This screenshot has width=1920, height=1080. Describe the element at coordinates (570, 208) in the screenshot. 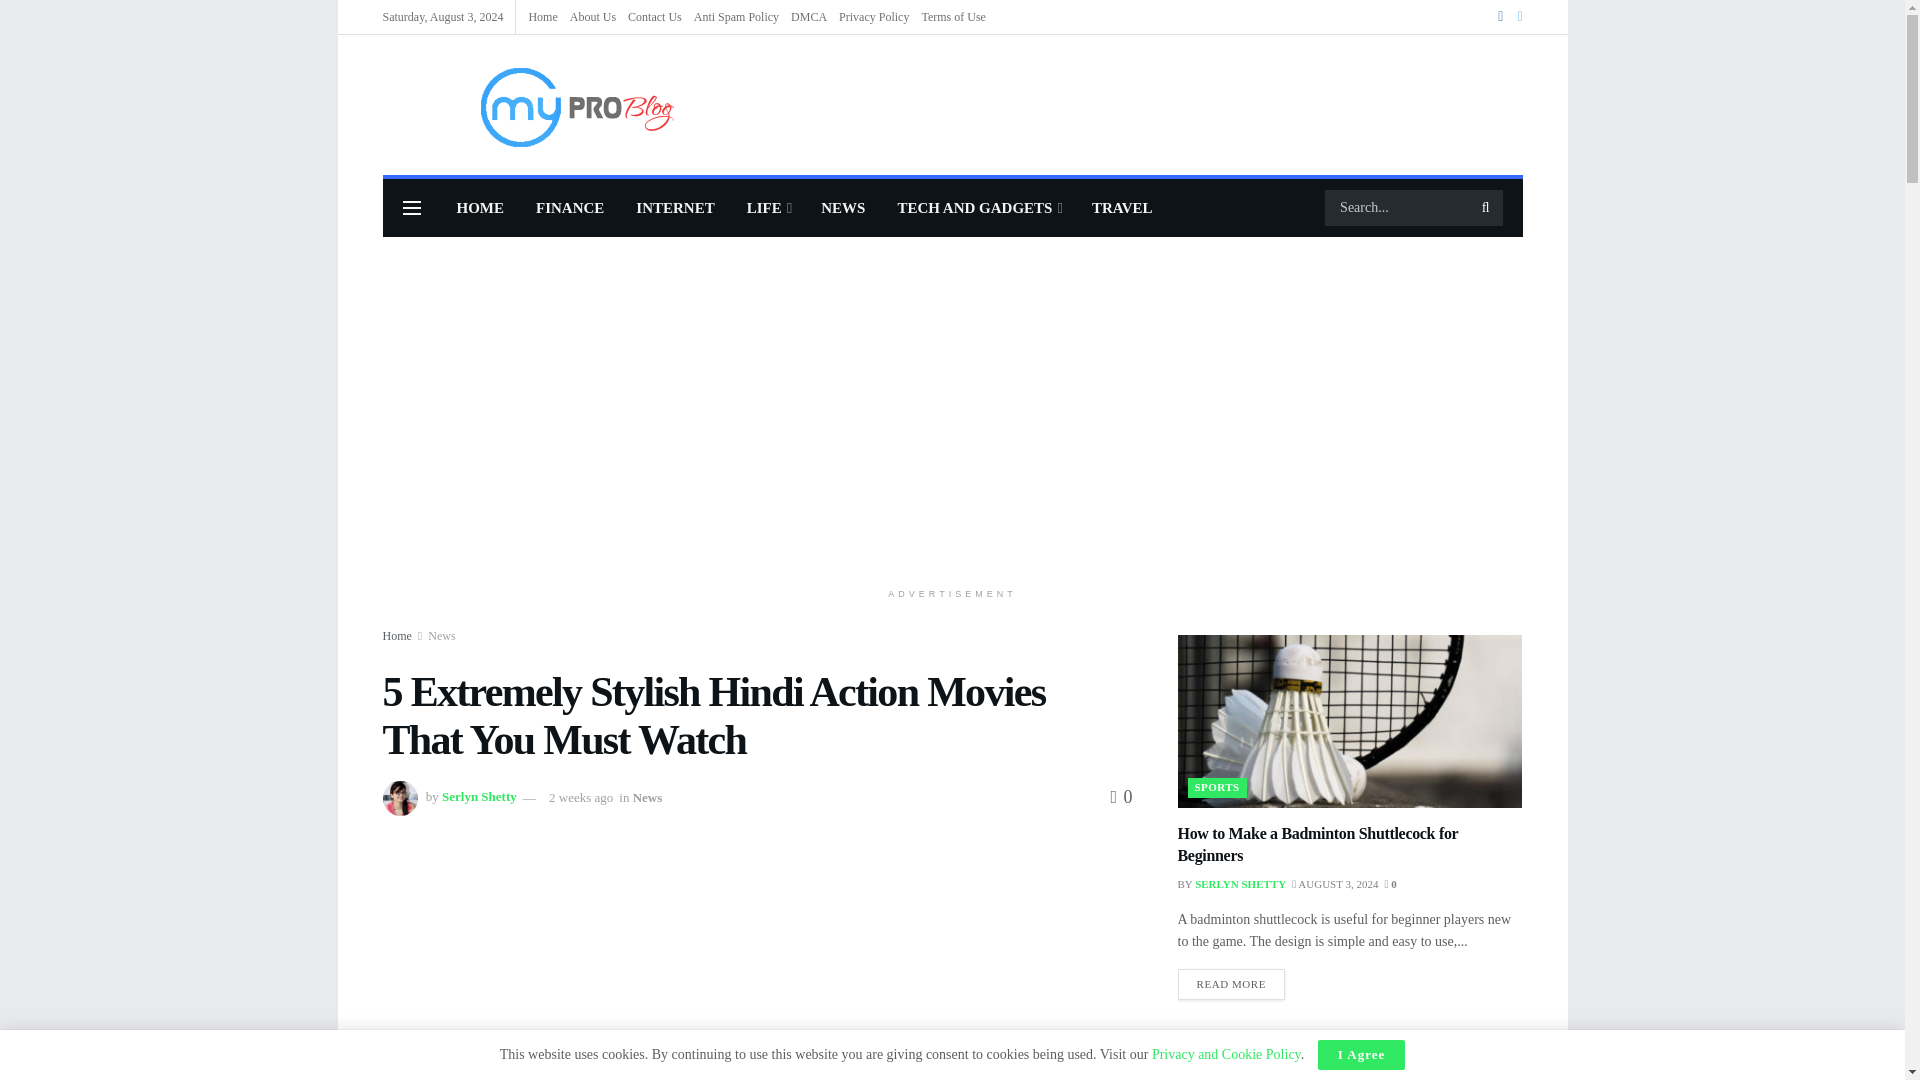

I see `FINANCE` at that location.